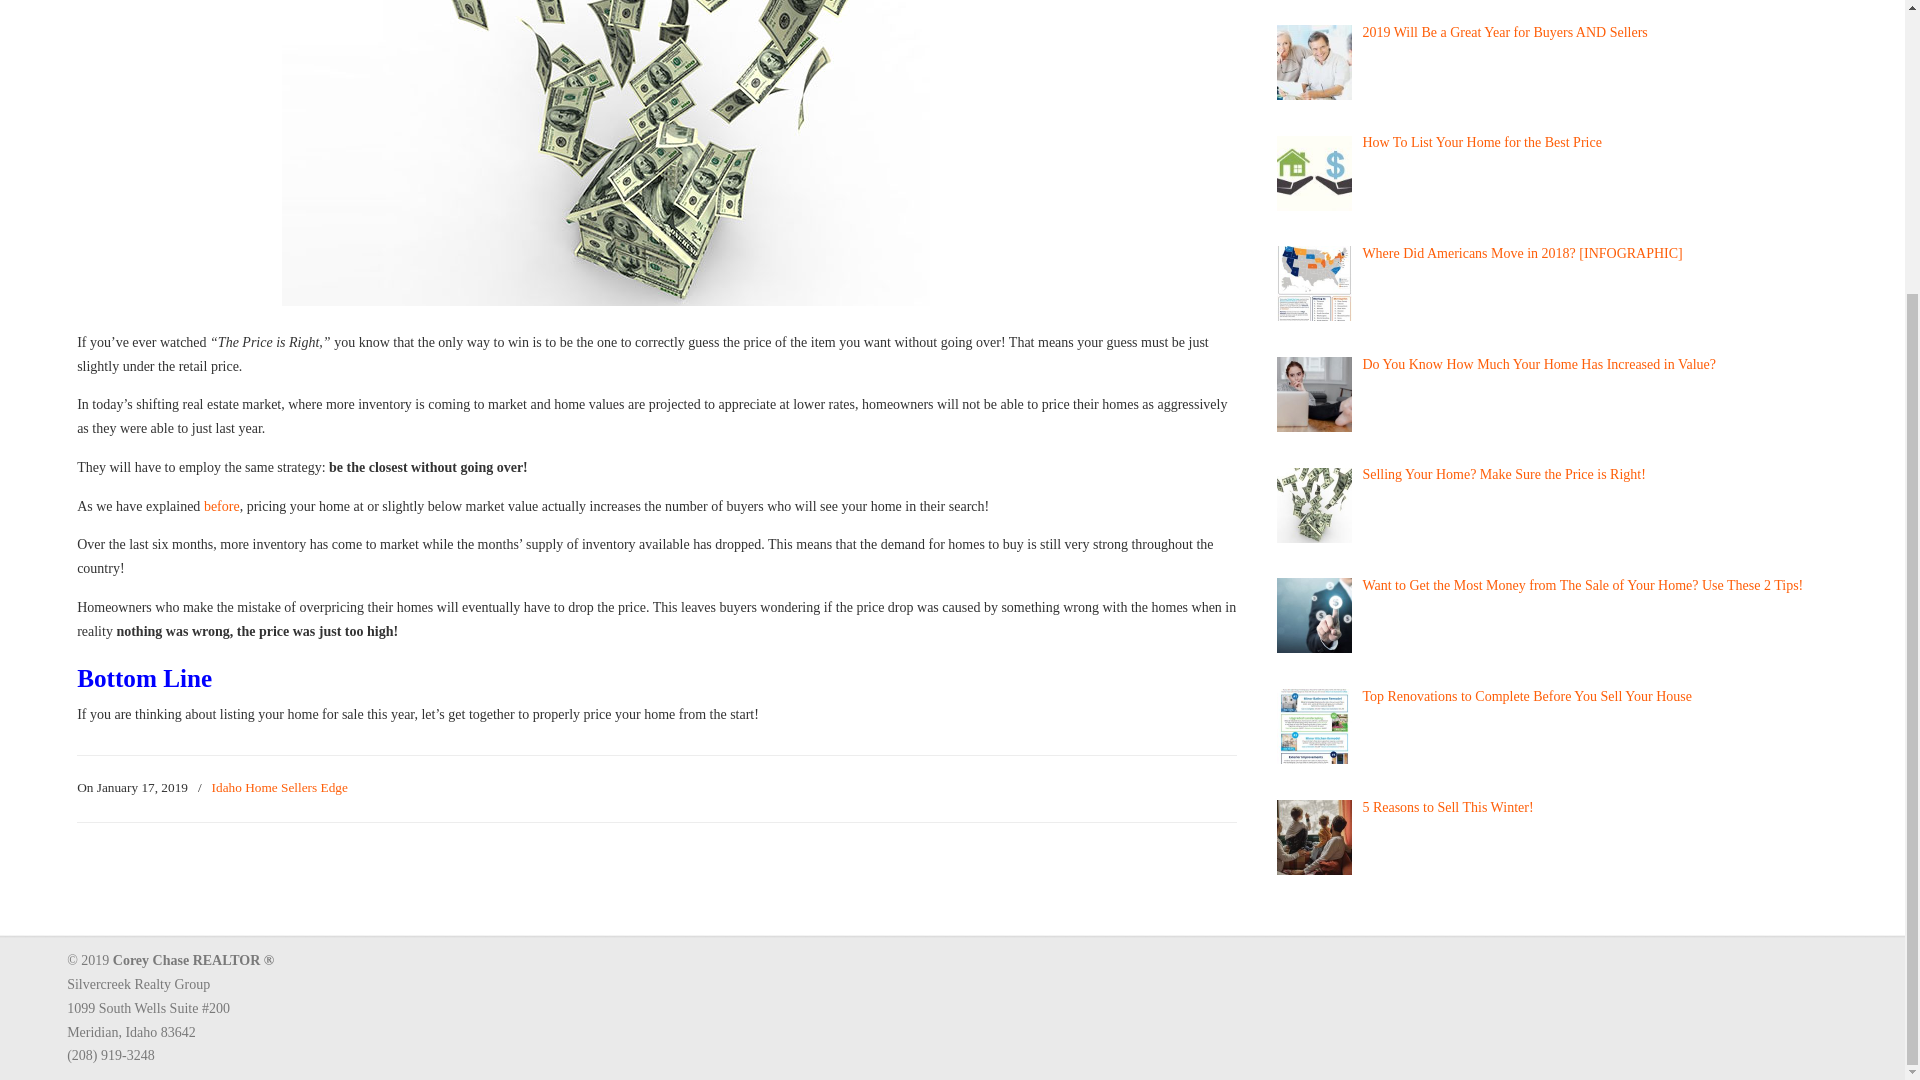  What do you see at coordinates (279, 788) in the screenshot?
I see `Idaho Home Sellers Edge` at bounding box center [279, 788].